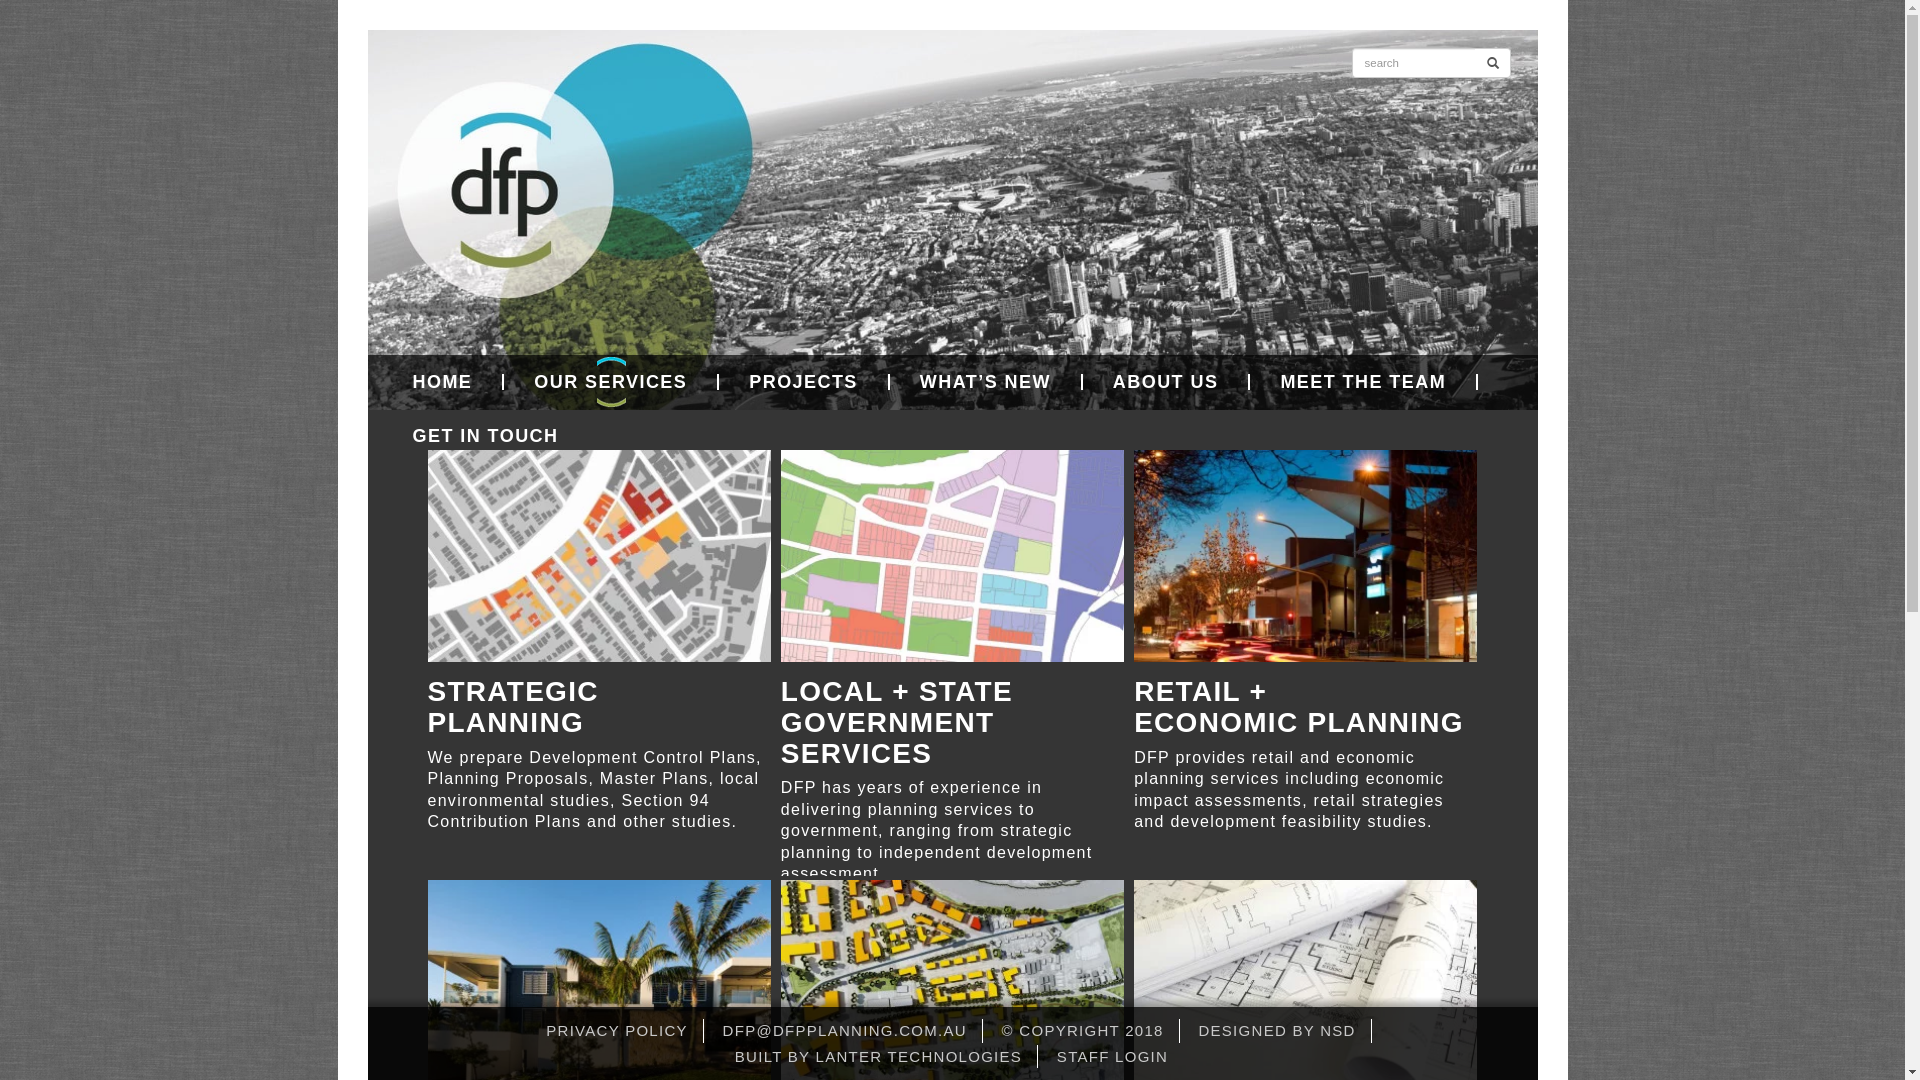 The height and width of the screenshot is (1080, 1920). What do you see at coordinates (878, 1056) in the screenshot?
I see `BUILT BY LANTER TECHNOLOGIES` at bounding box center [878, 1056].